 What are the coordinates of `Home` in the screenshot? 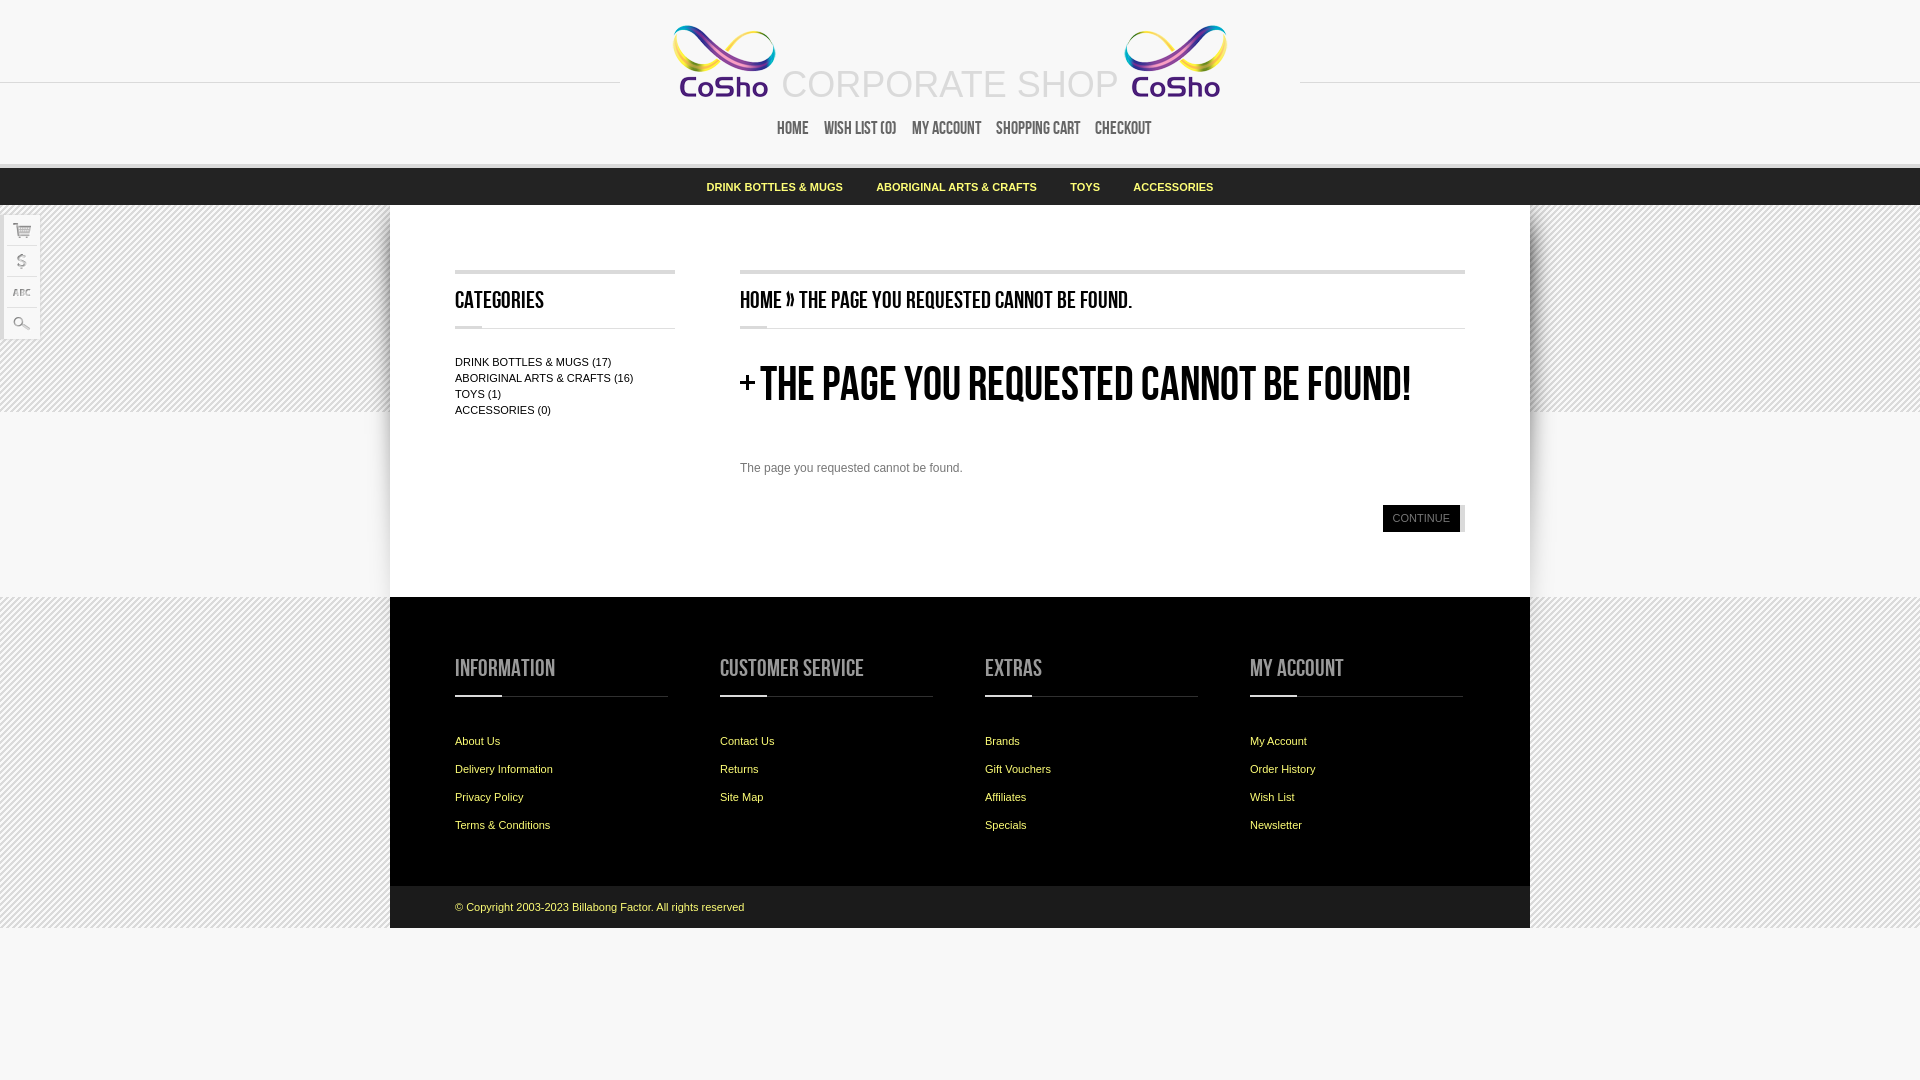 It's located at (761, 300).